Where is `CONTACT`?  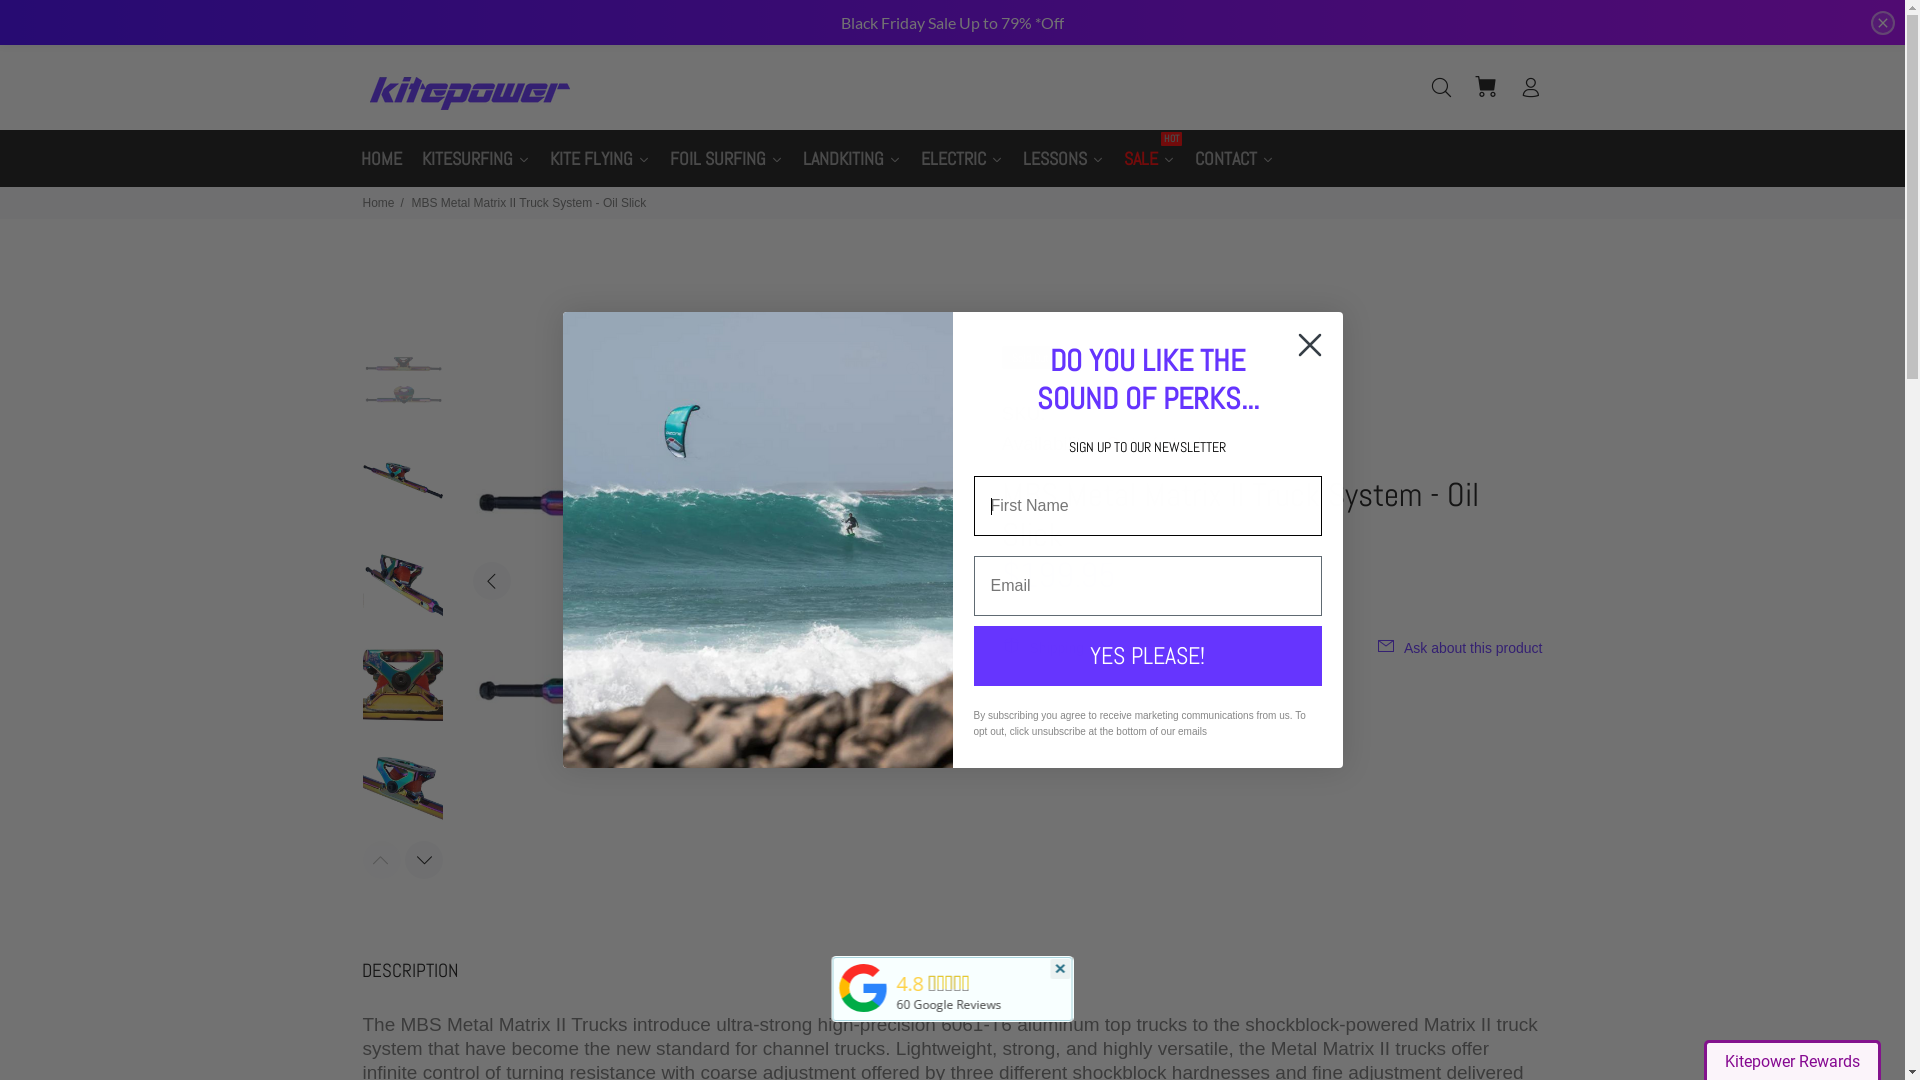
CONTACT is located at coordinates (1234, 158).